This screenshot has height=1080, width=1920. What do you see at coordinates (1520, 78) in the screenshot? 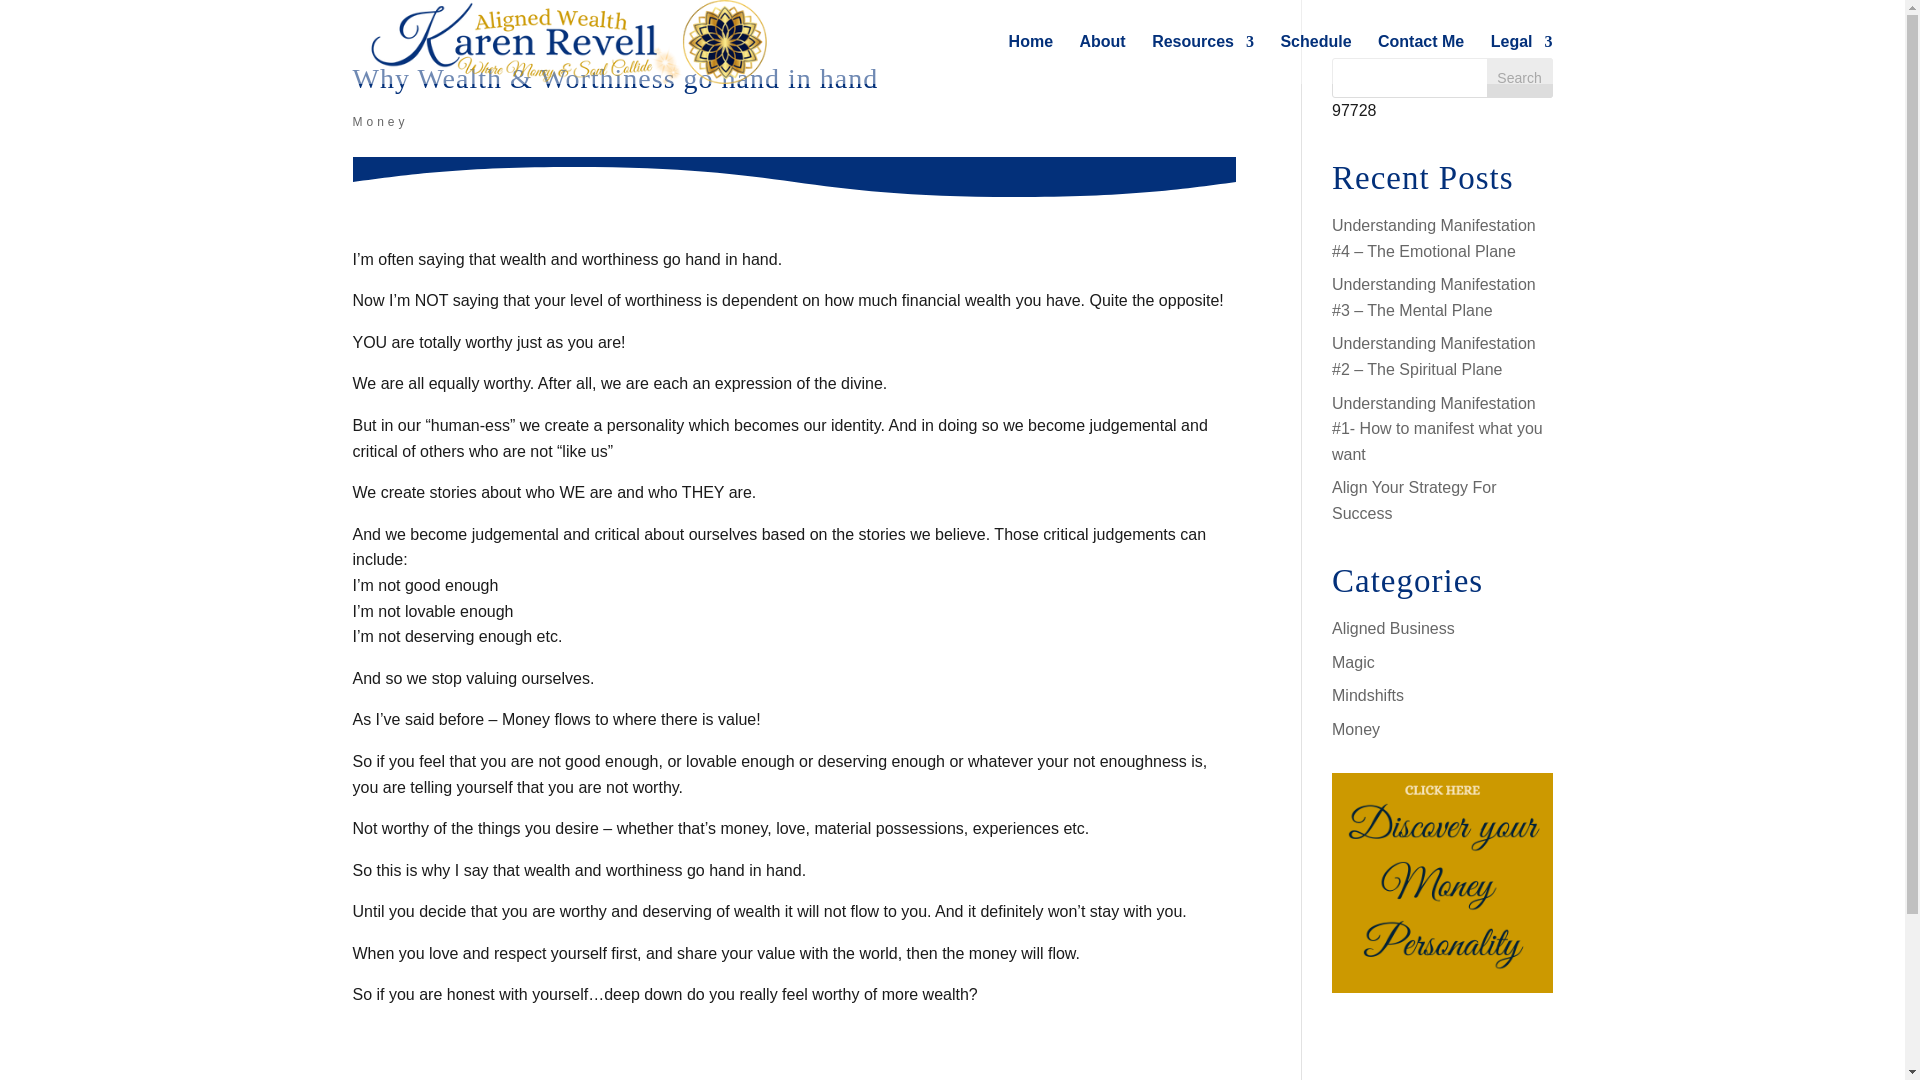
I see `Search` at bounding box center [1520, 78].